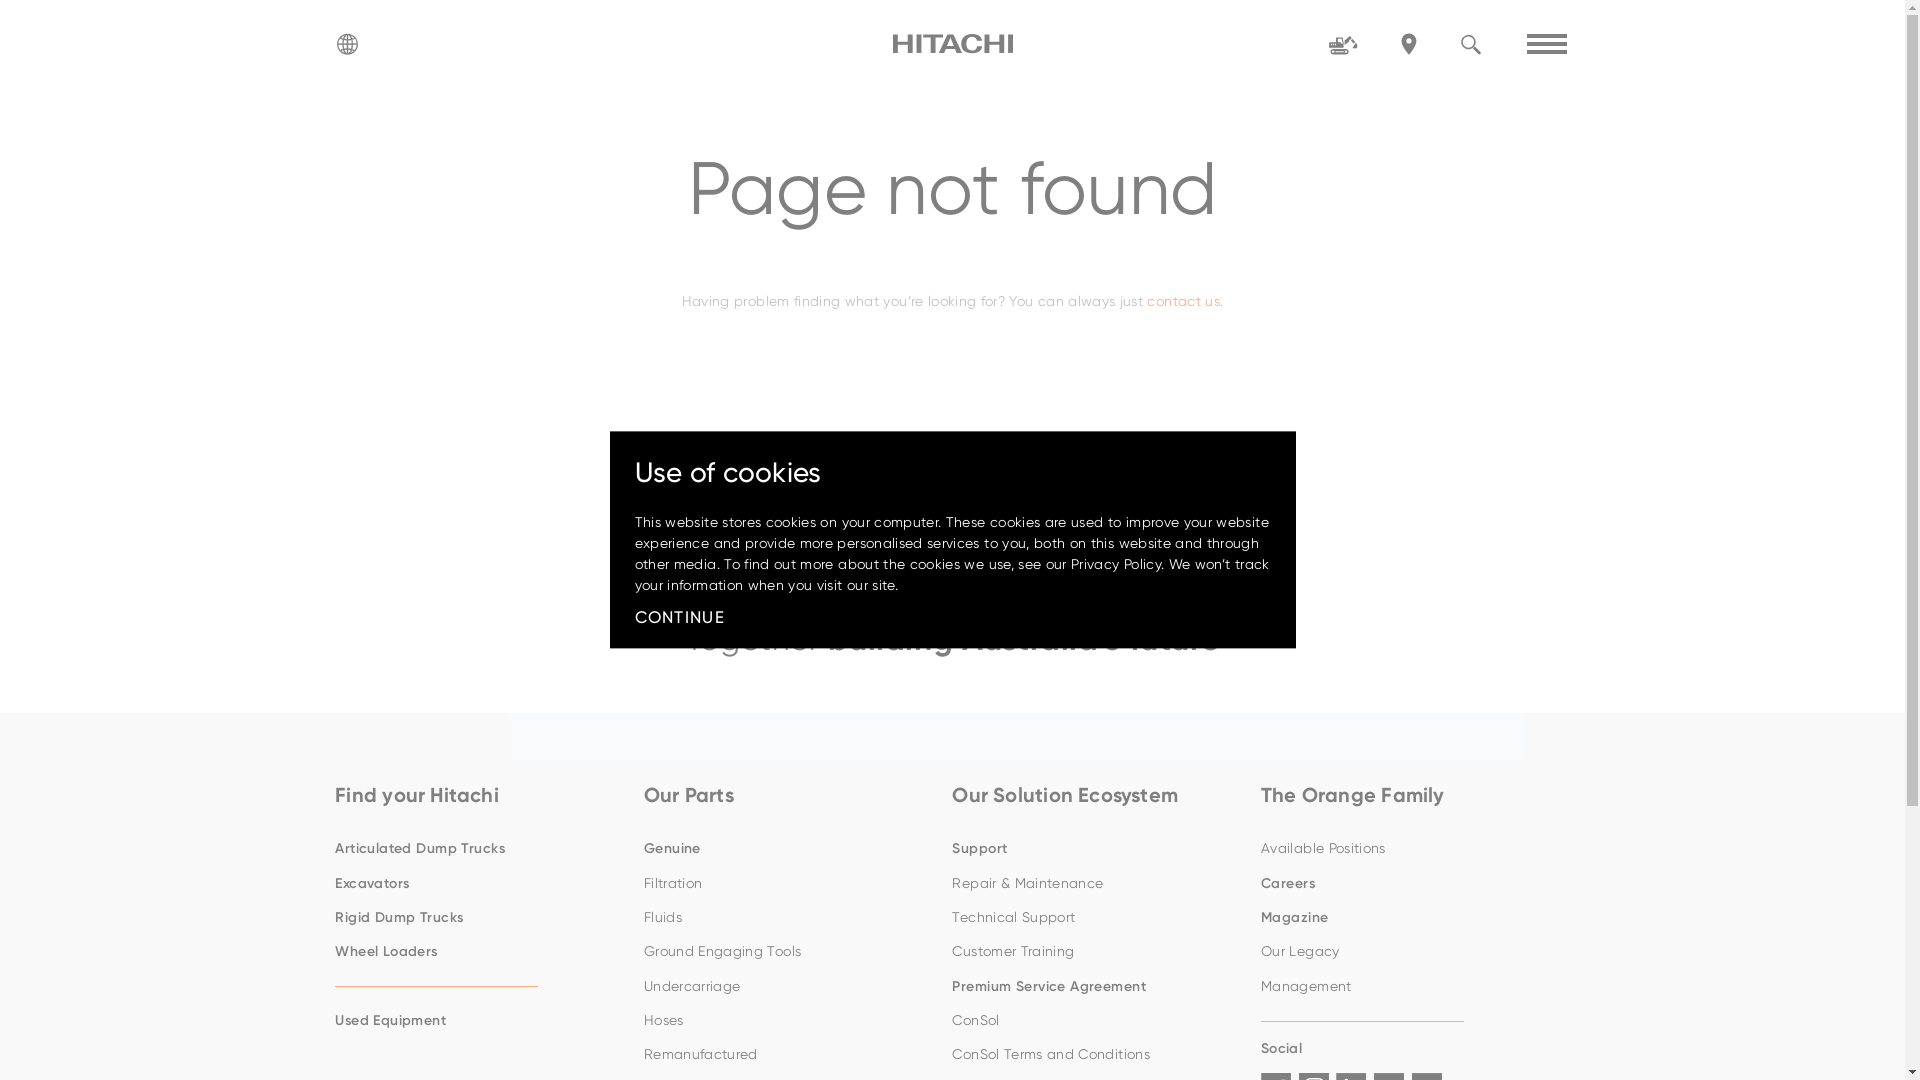  I want to click on Articulated Dump Trucks, so click(479, 849).